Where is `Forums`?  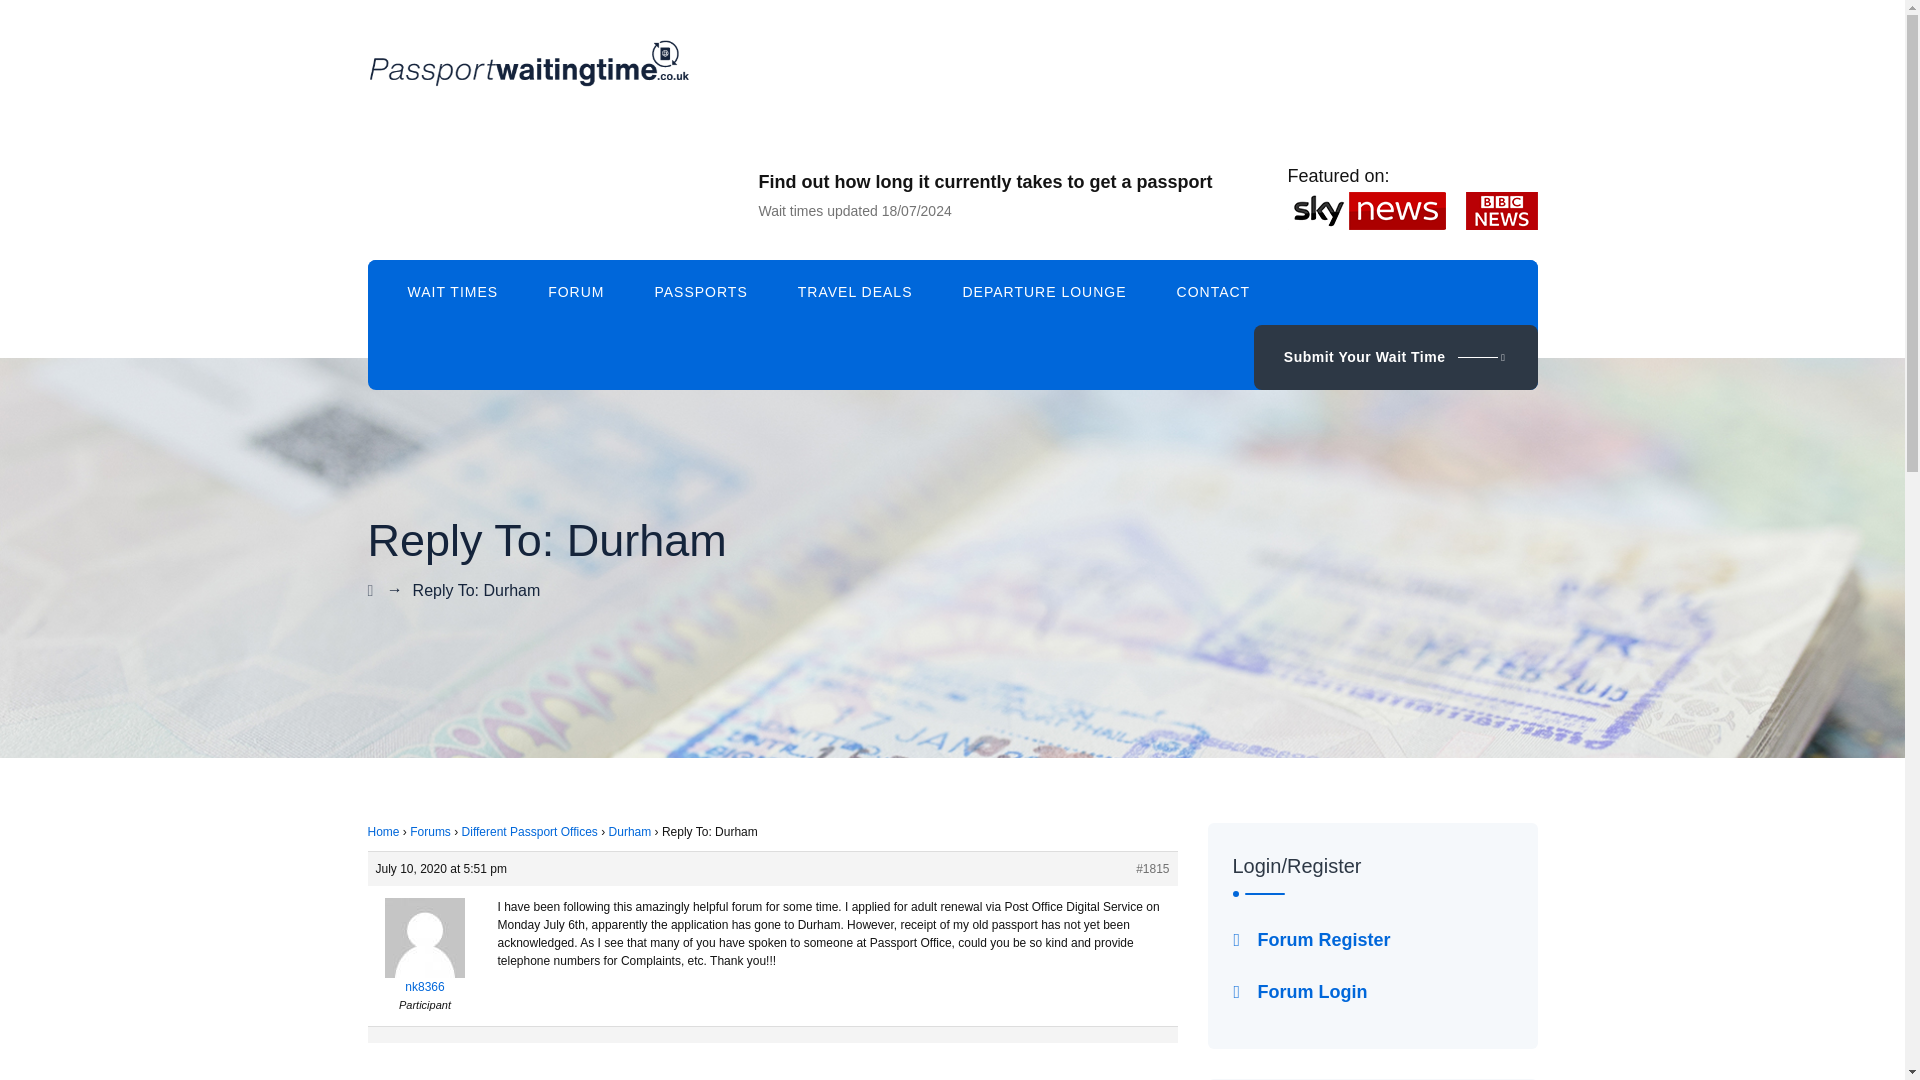 Forums is located at coordinates (430, 832).